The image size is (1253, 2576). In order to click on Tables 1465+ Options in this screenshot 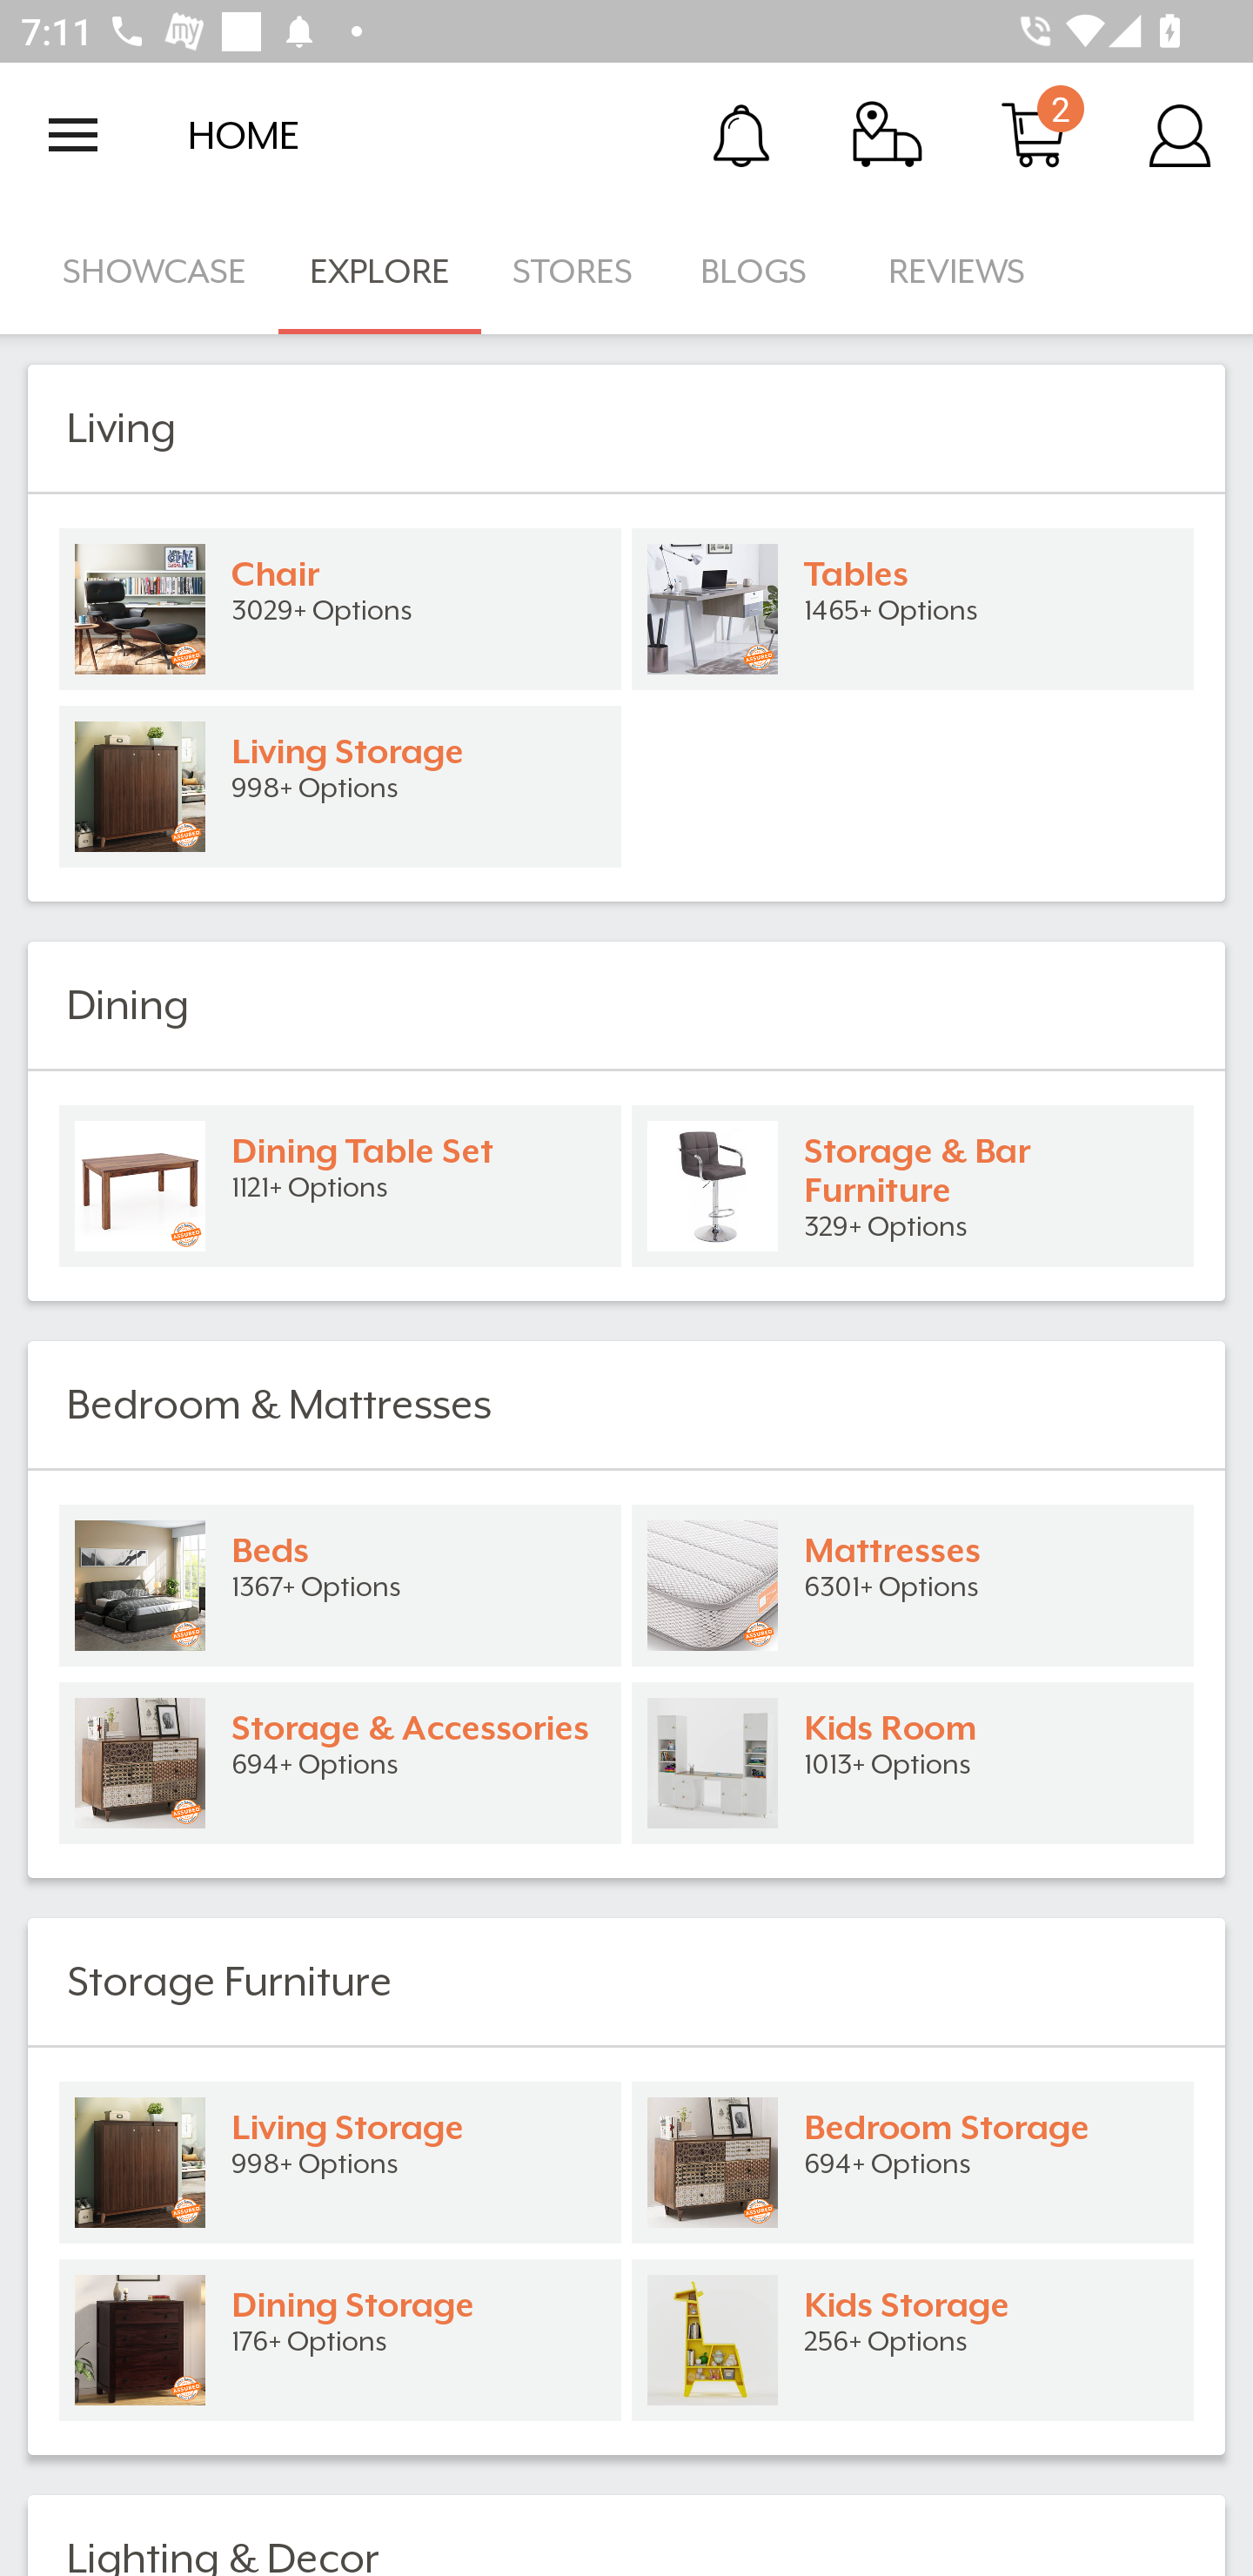, I will do `click(913, 609)`.